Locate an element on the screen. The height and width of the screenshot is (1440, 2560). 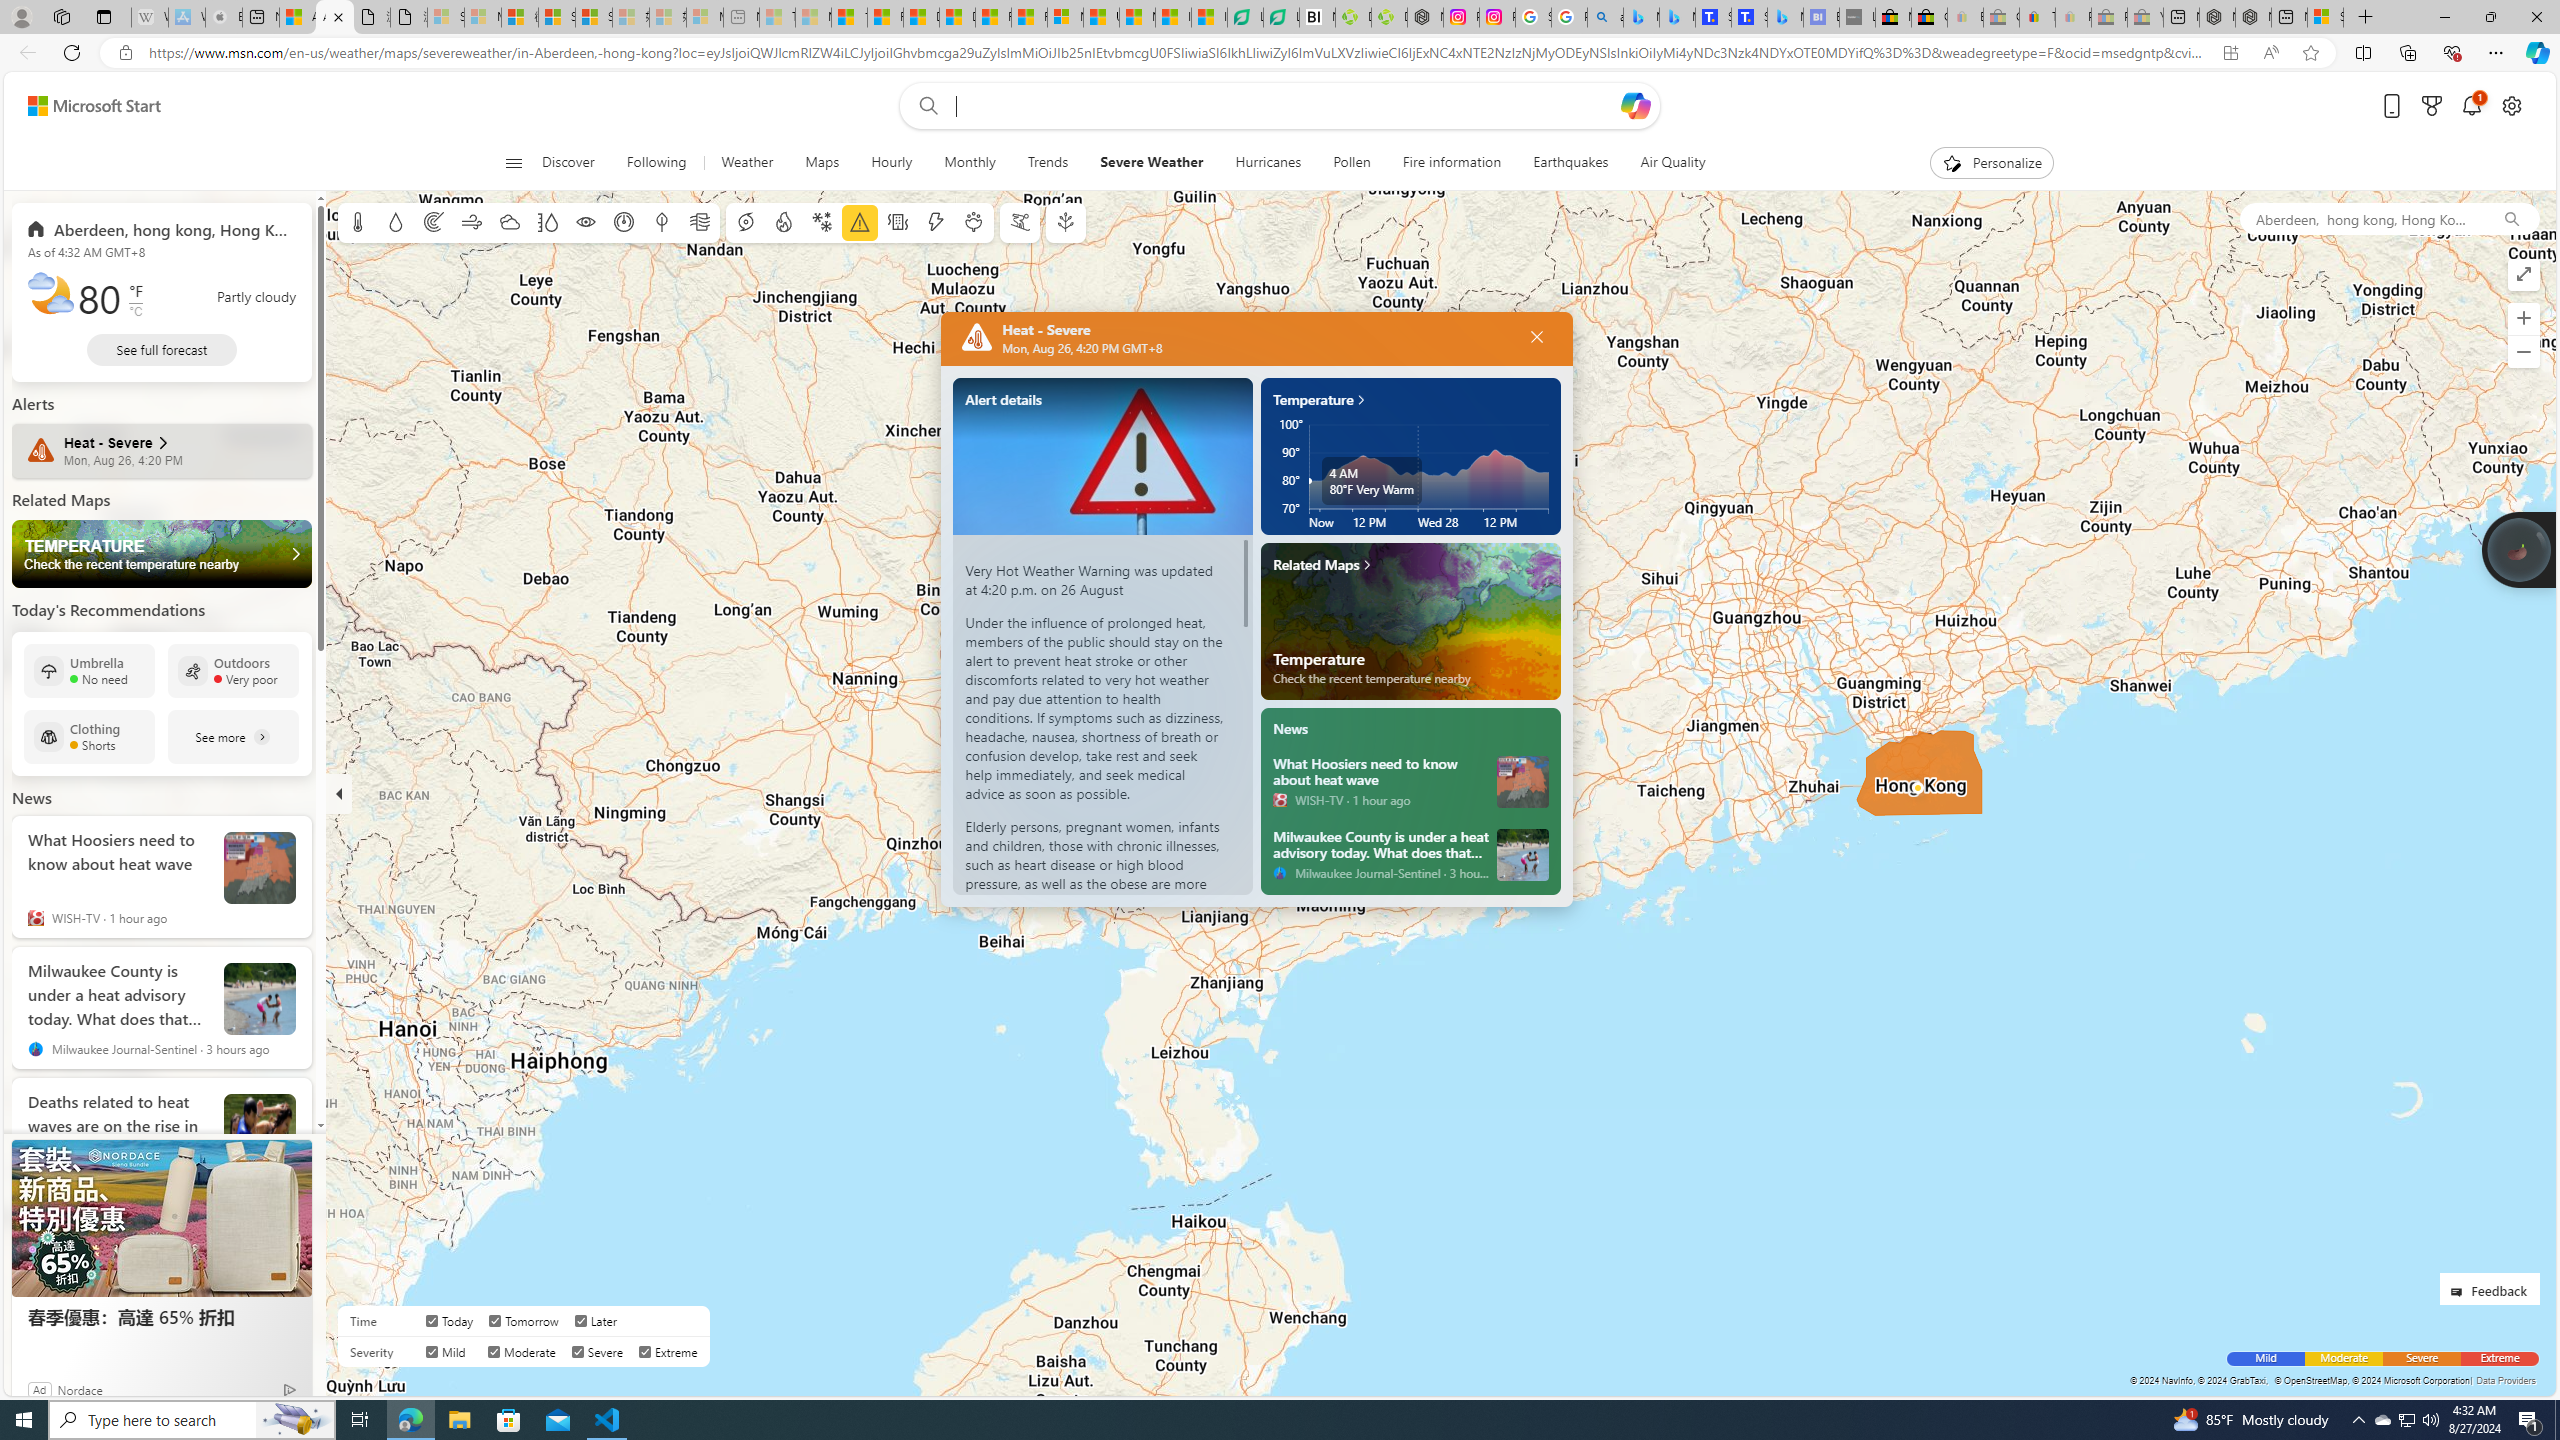
Visibility is located at coordinates (586, 222).